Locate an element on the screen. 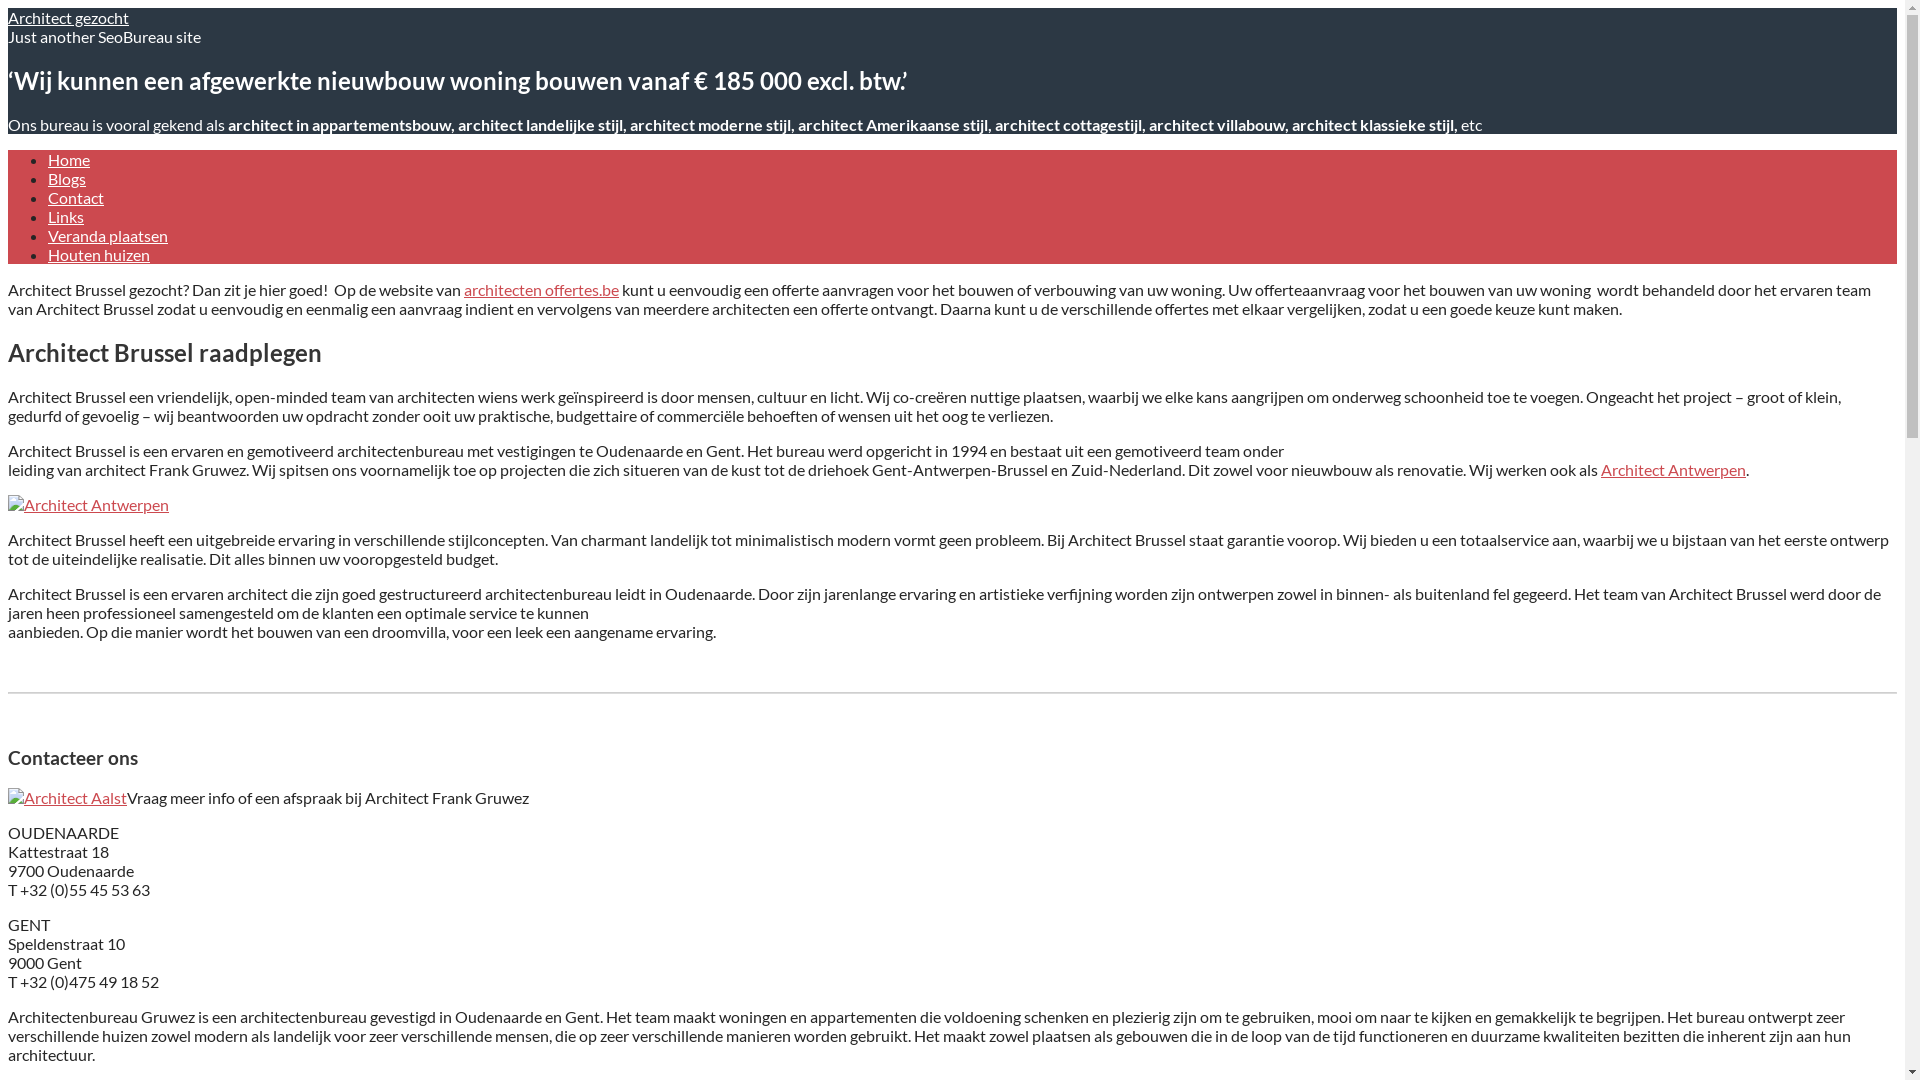 The image size is (1920, 1080). Blogs is located at coordinates (67, 178).